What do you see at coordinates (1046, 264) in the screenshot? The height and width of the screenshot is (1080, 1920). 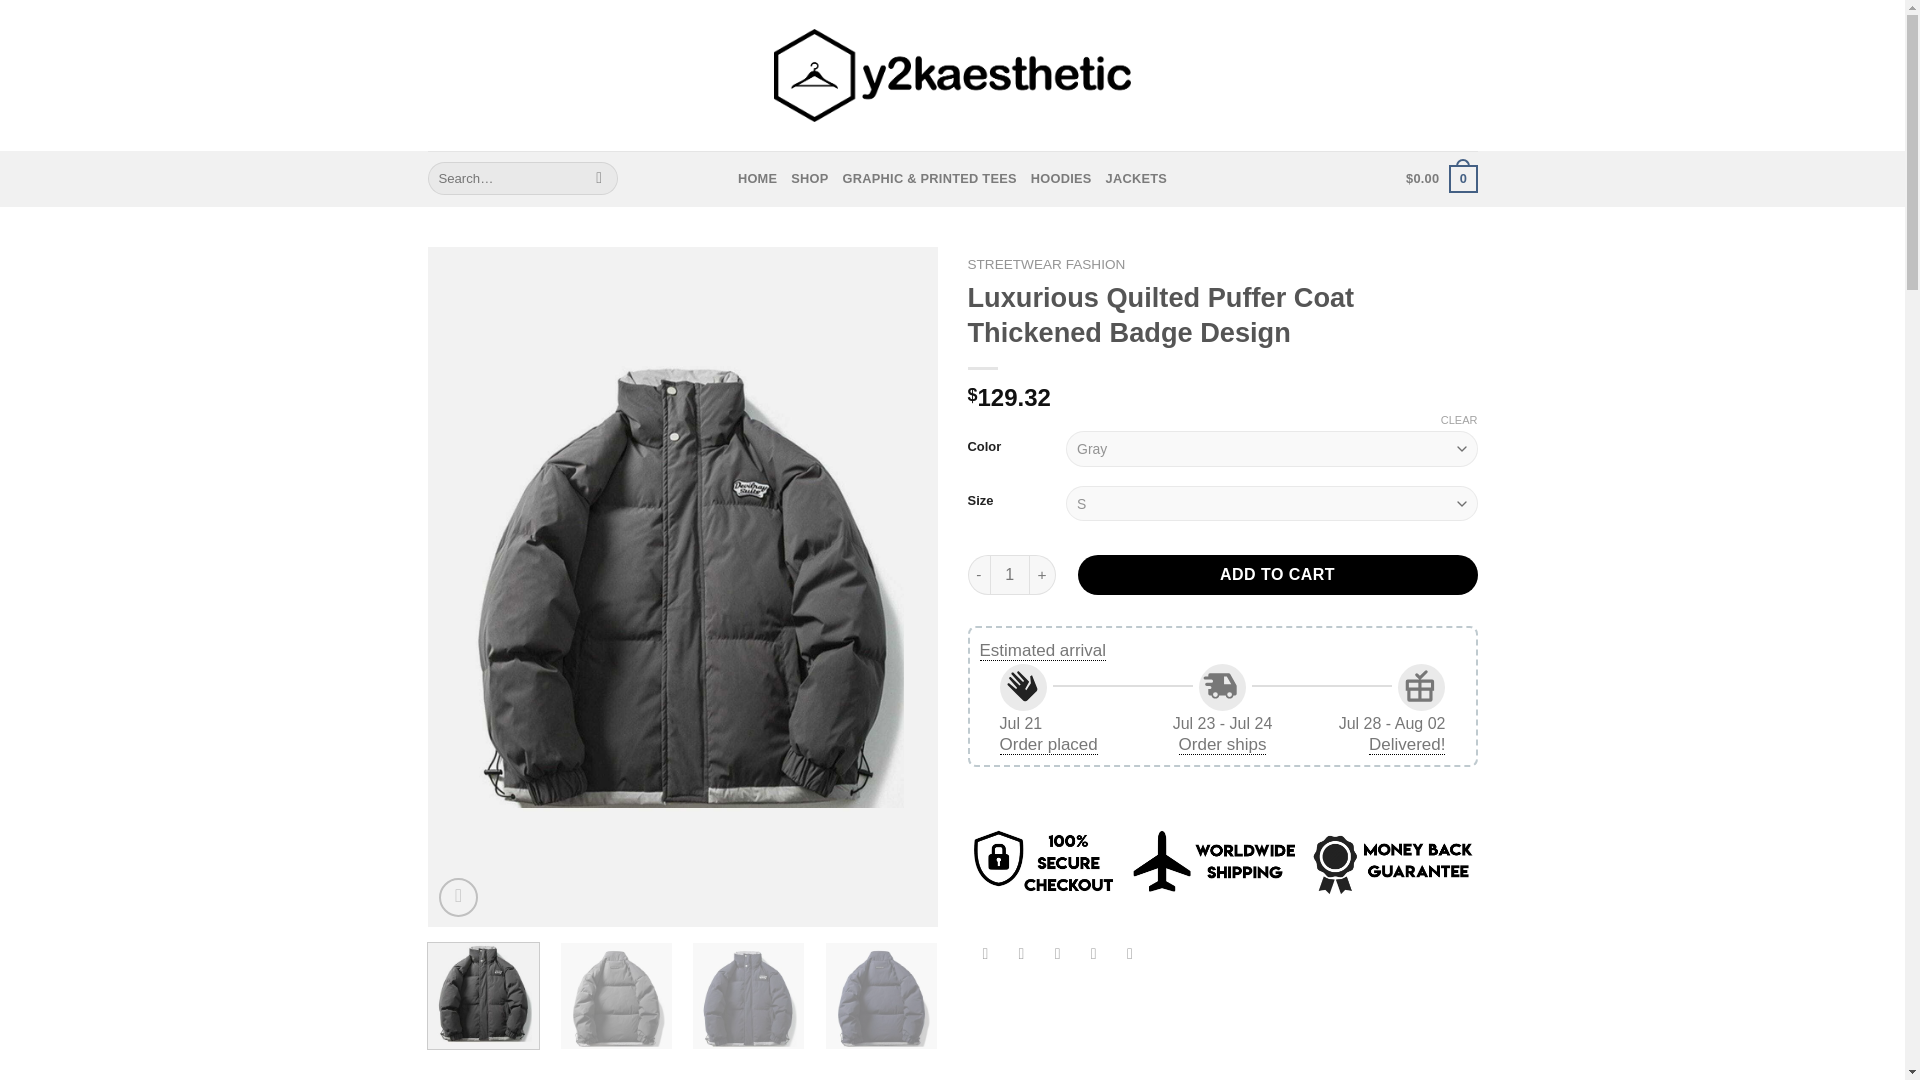 I see `STREETWEAR FASHION` at bounding box center [1046, 264].